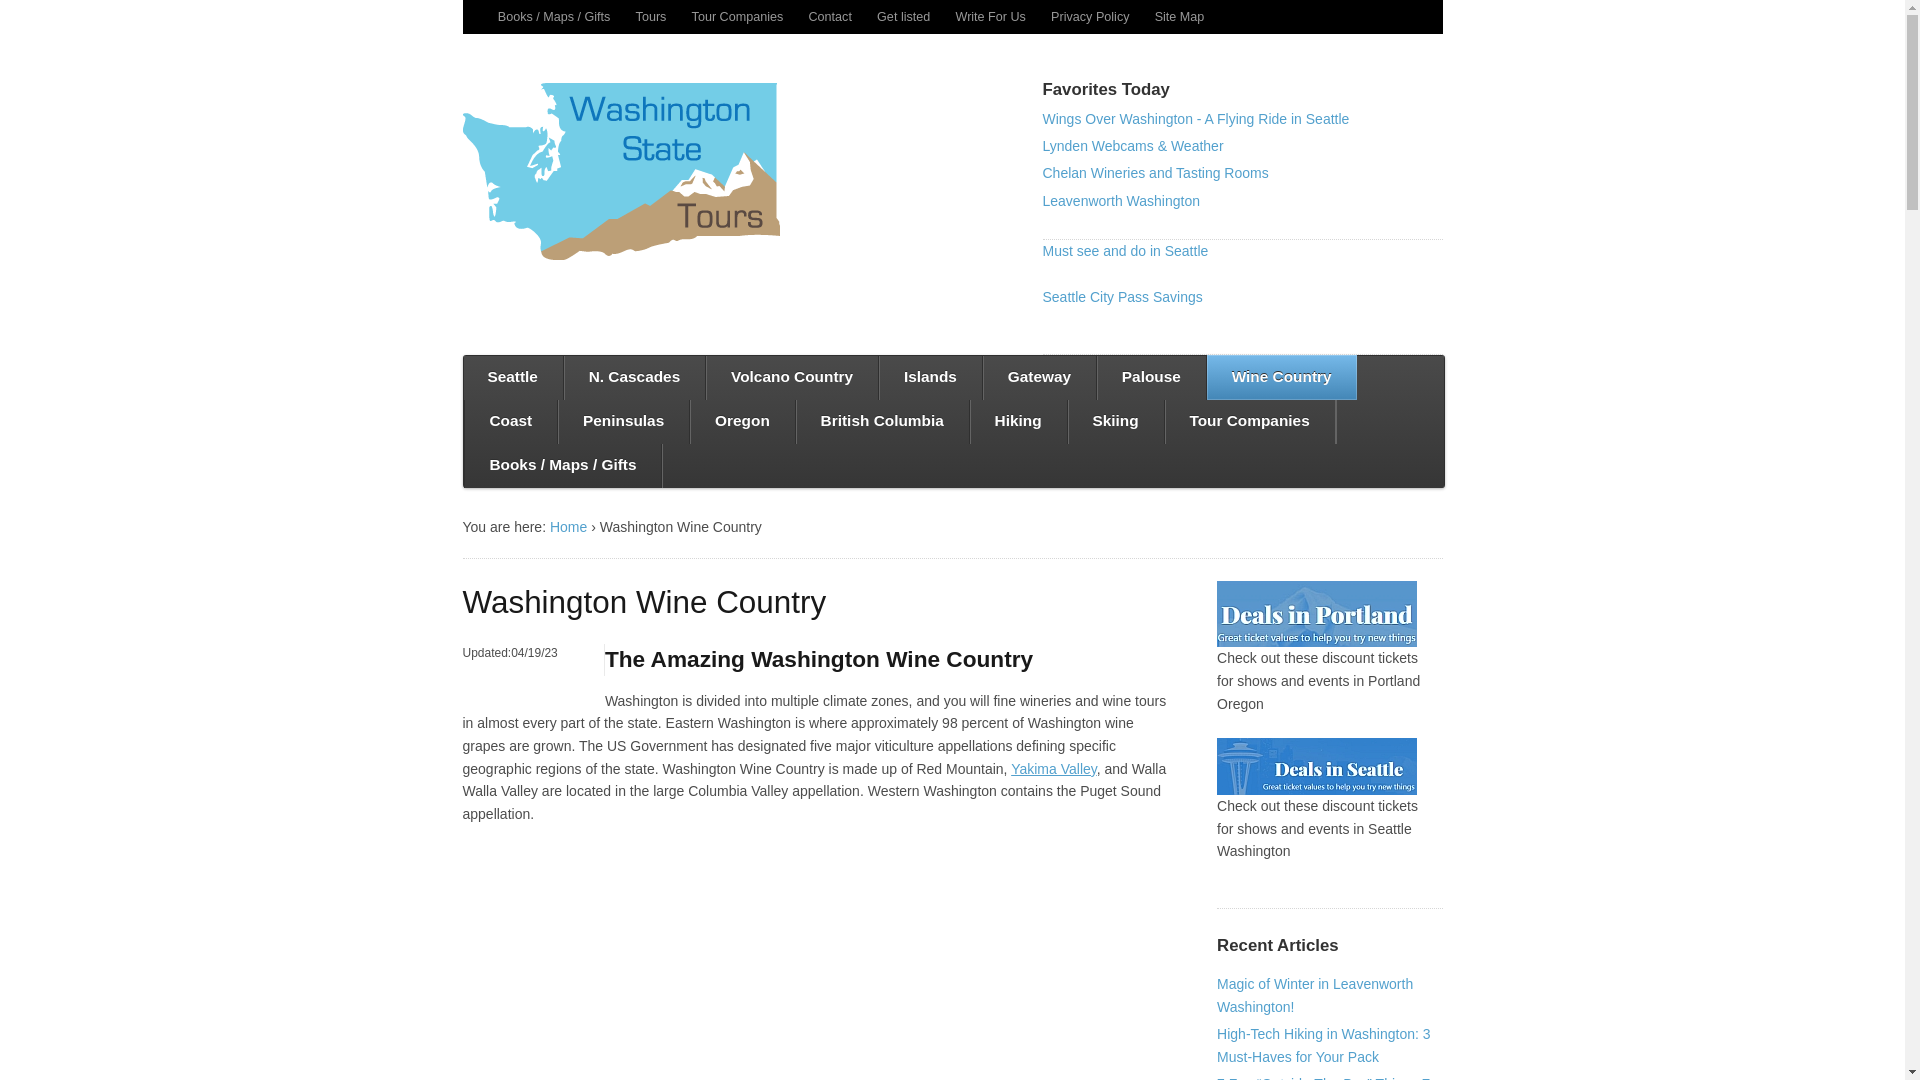 The height and width of the screenshot is (1080, 1920). Describe the element at coordinates (568, 526) in the screenshot. I see `Washington State Tours` at that location.